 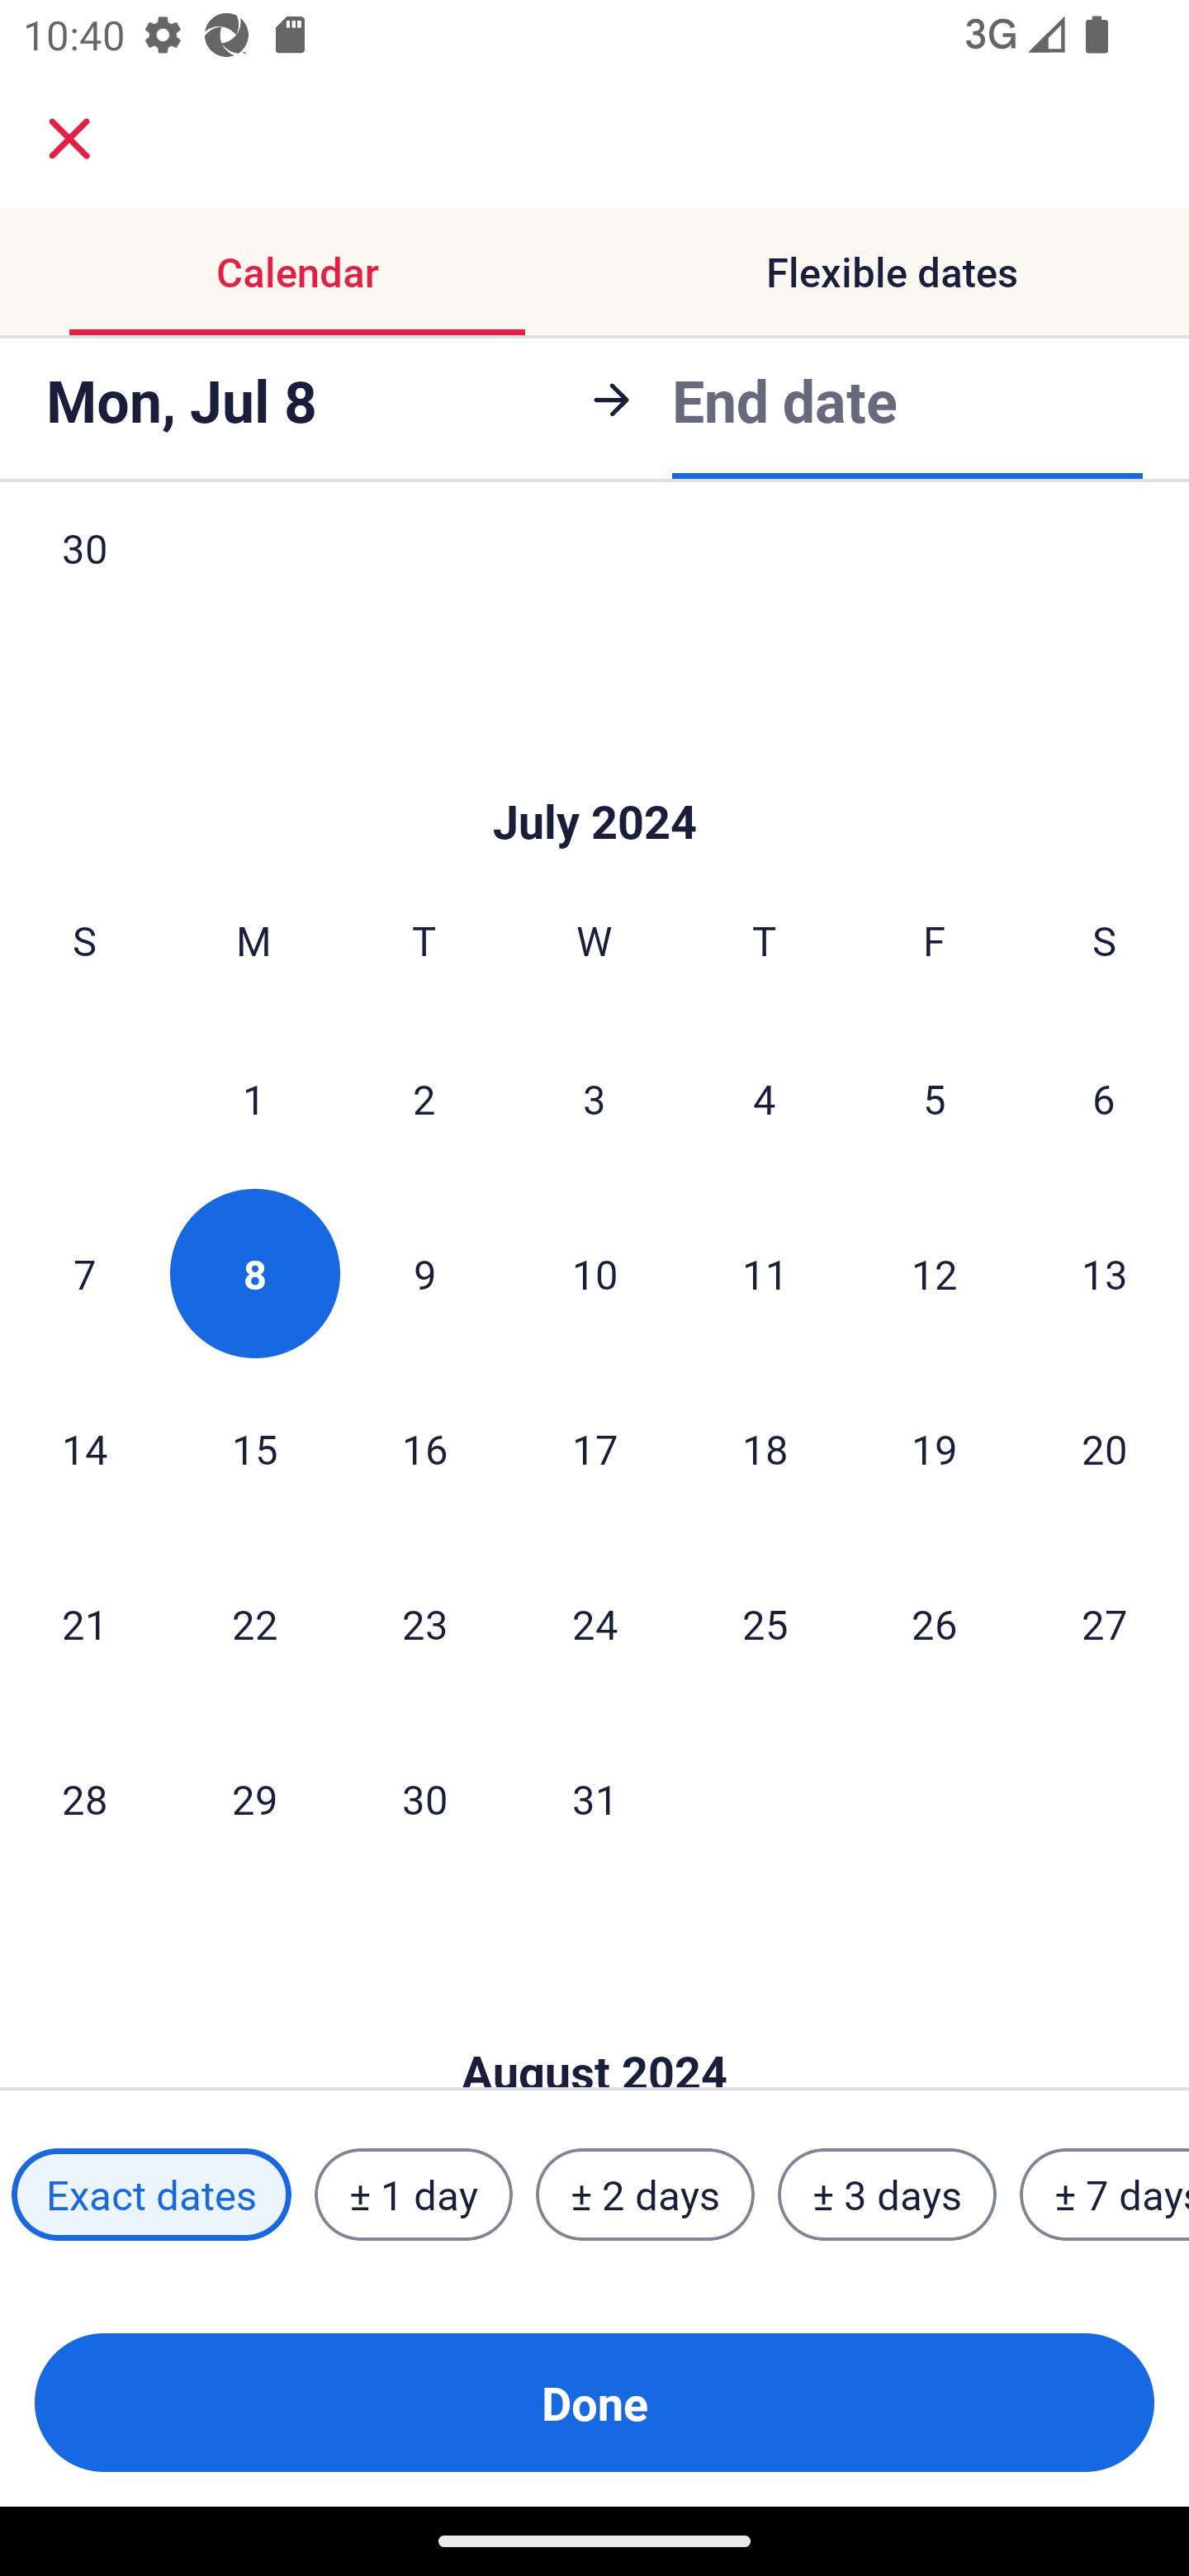 I want to click on 2 Tuesday, July 2, 2024, so click(x=424, y=1098).